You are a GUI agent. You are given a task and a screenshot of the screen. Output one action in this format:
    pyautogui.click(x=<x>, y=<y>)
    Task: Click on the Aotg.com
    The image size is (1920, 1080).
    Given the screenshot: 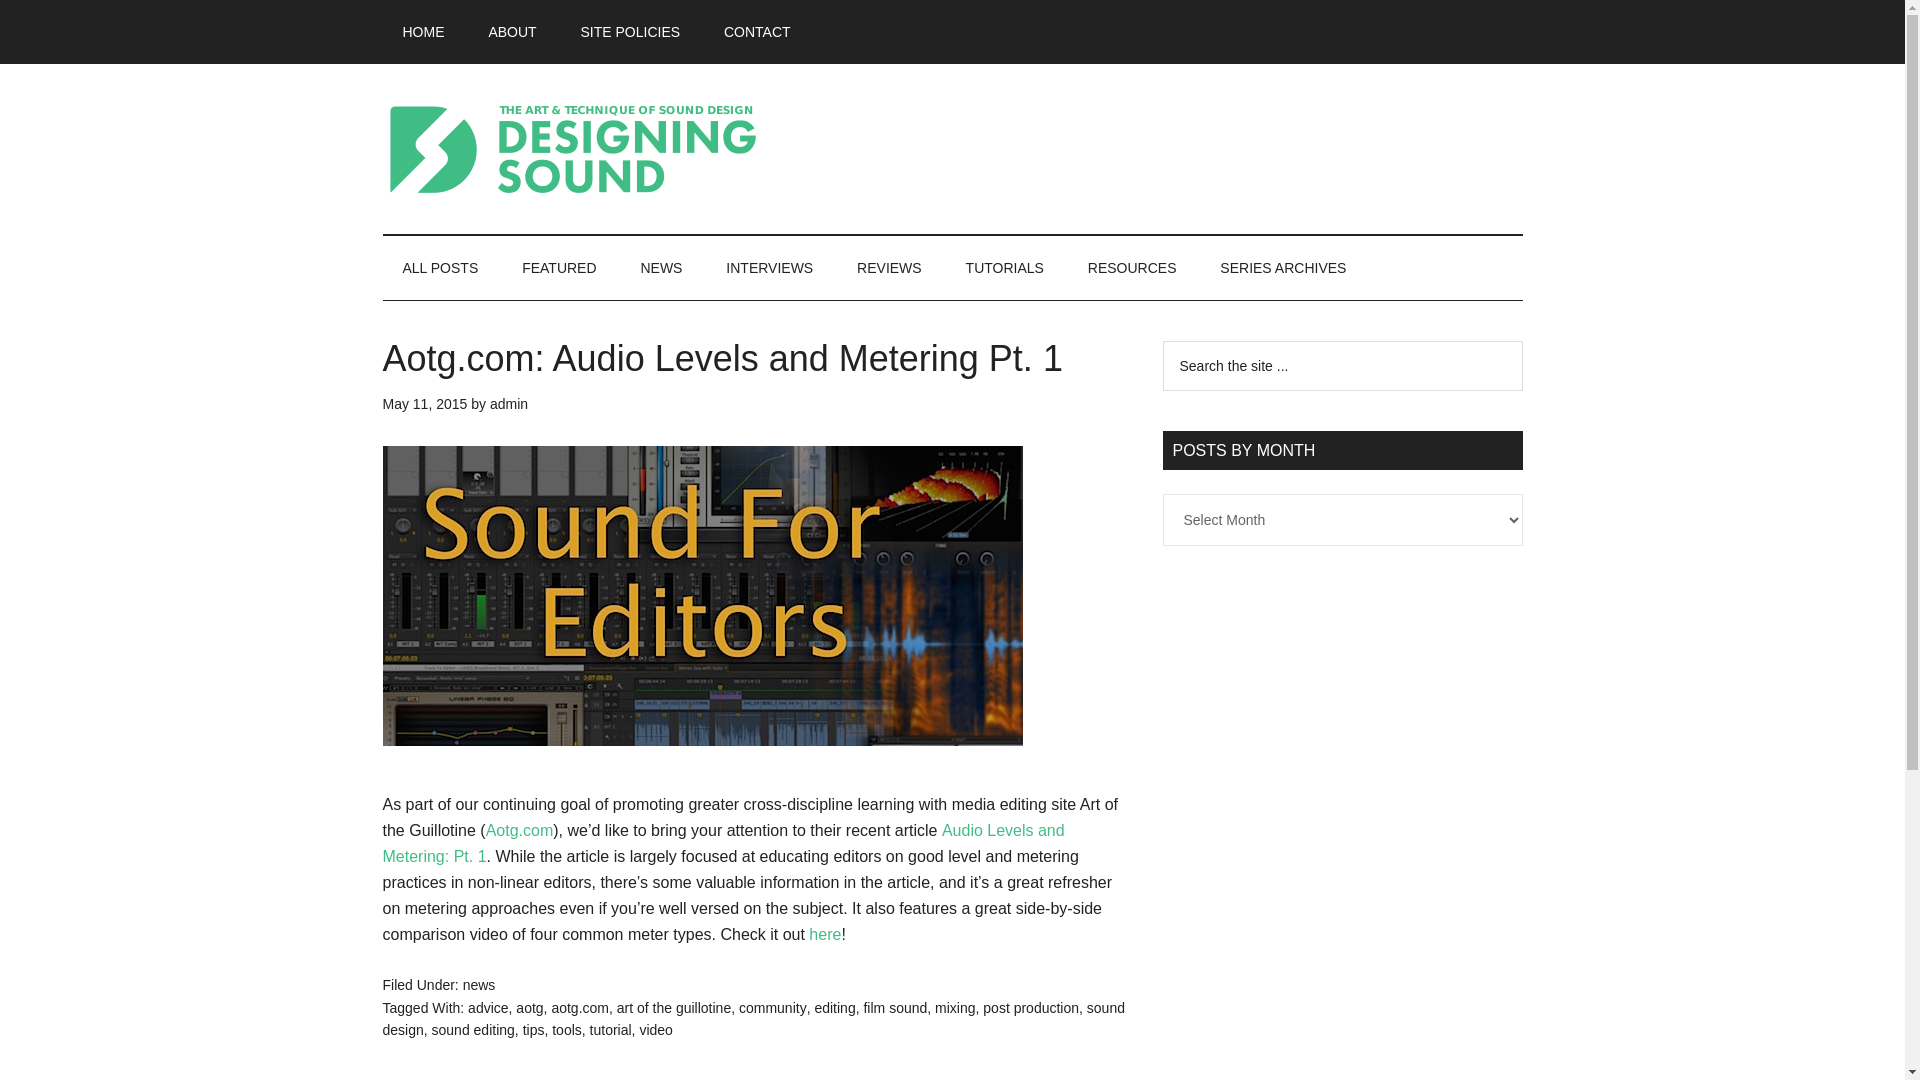 What is the action you would take?
    pyautogui.click(x=520, y=830)
    